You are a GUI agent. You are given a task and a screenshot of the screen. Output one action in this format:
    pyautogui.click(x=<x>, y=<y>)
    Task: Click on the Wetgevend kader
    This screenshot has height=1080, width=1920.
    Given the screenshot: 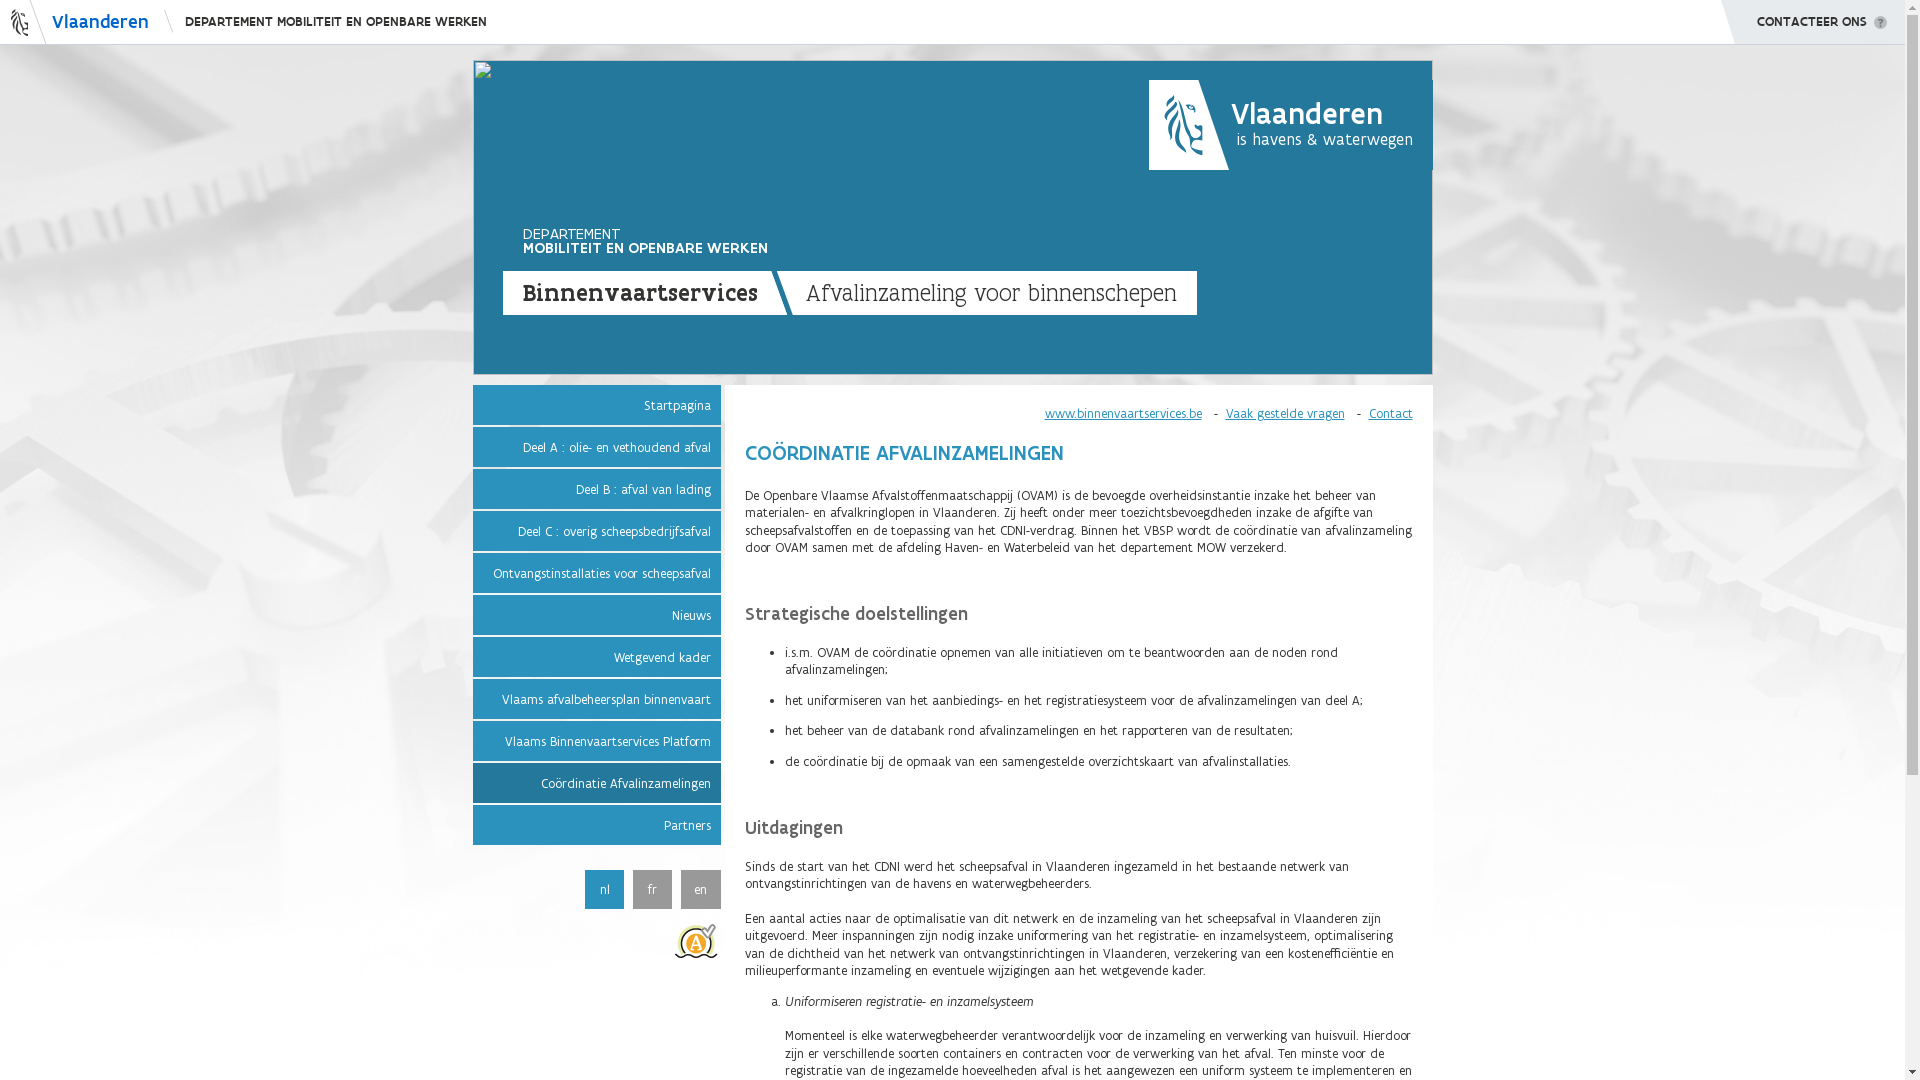 What is the action you would take?
    pyautogui.click(x=596, y=657)
    